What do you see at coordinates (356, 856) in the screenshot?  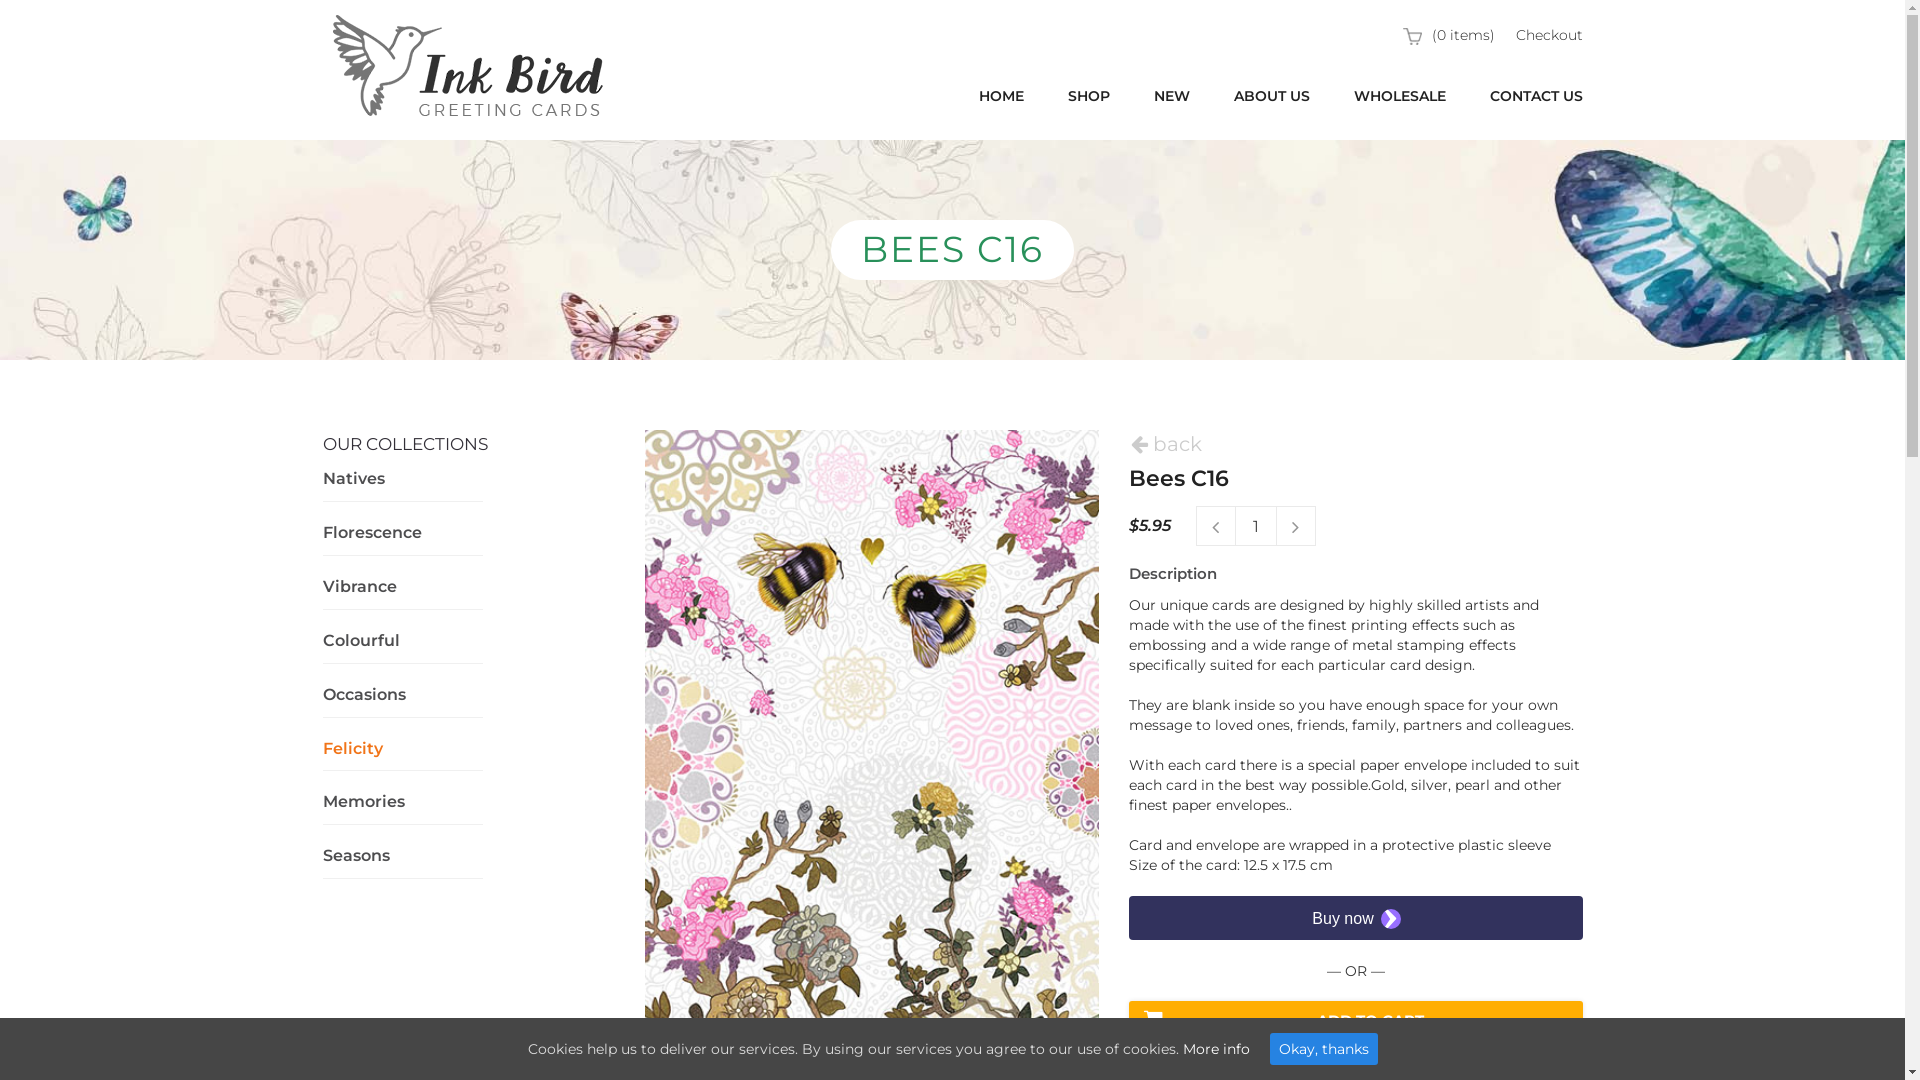 I see `Seasons` at bounding box center [356, 856].